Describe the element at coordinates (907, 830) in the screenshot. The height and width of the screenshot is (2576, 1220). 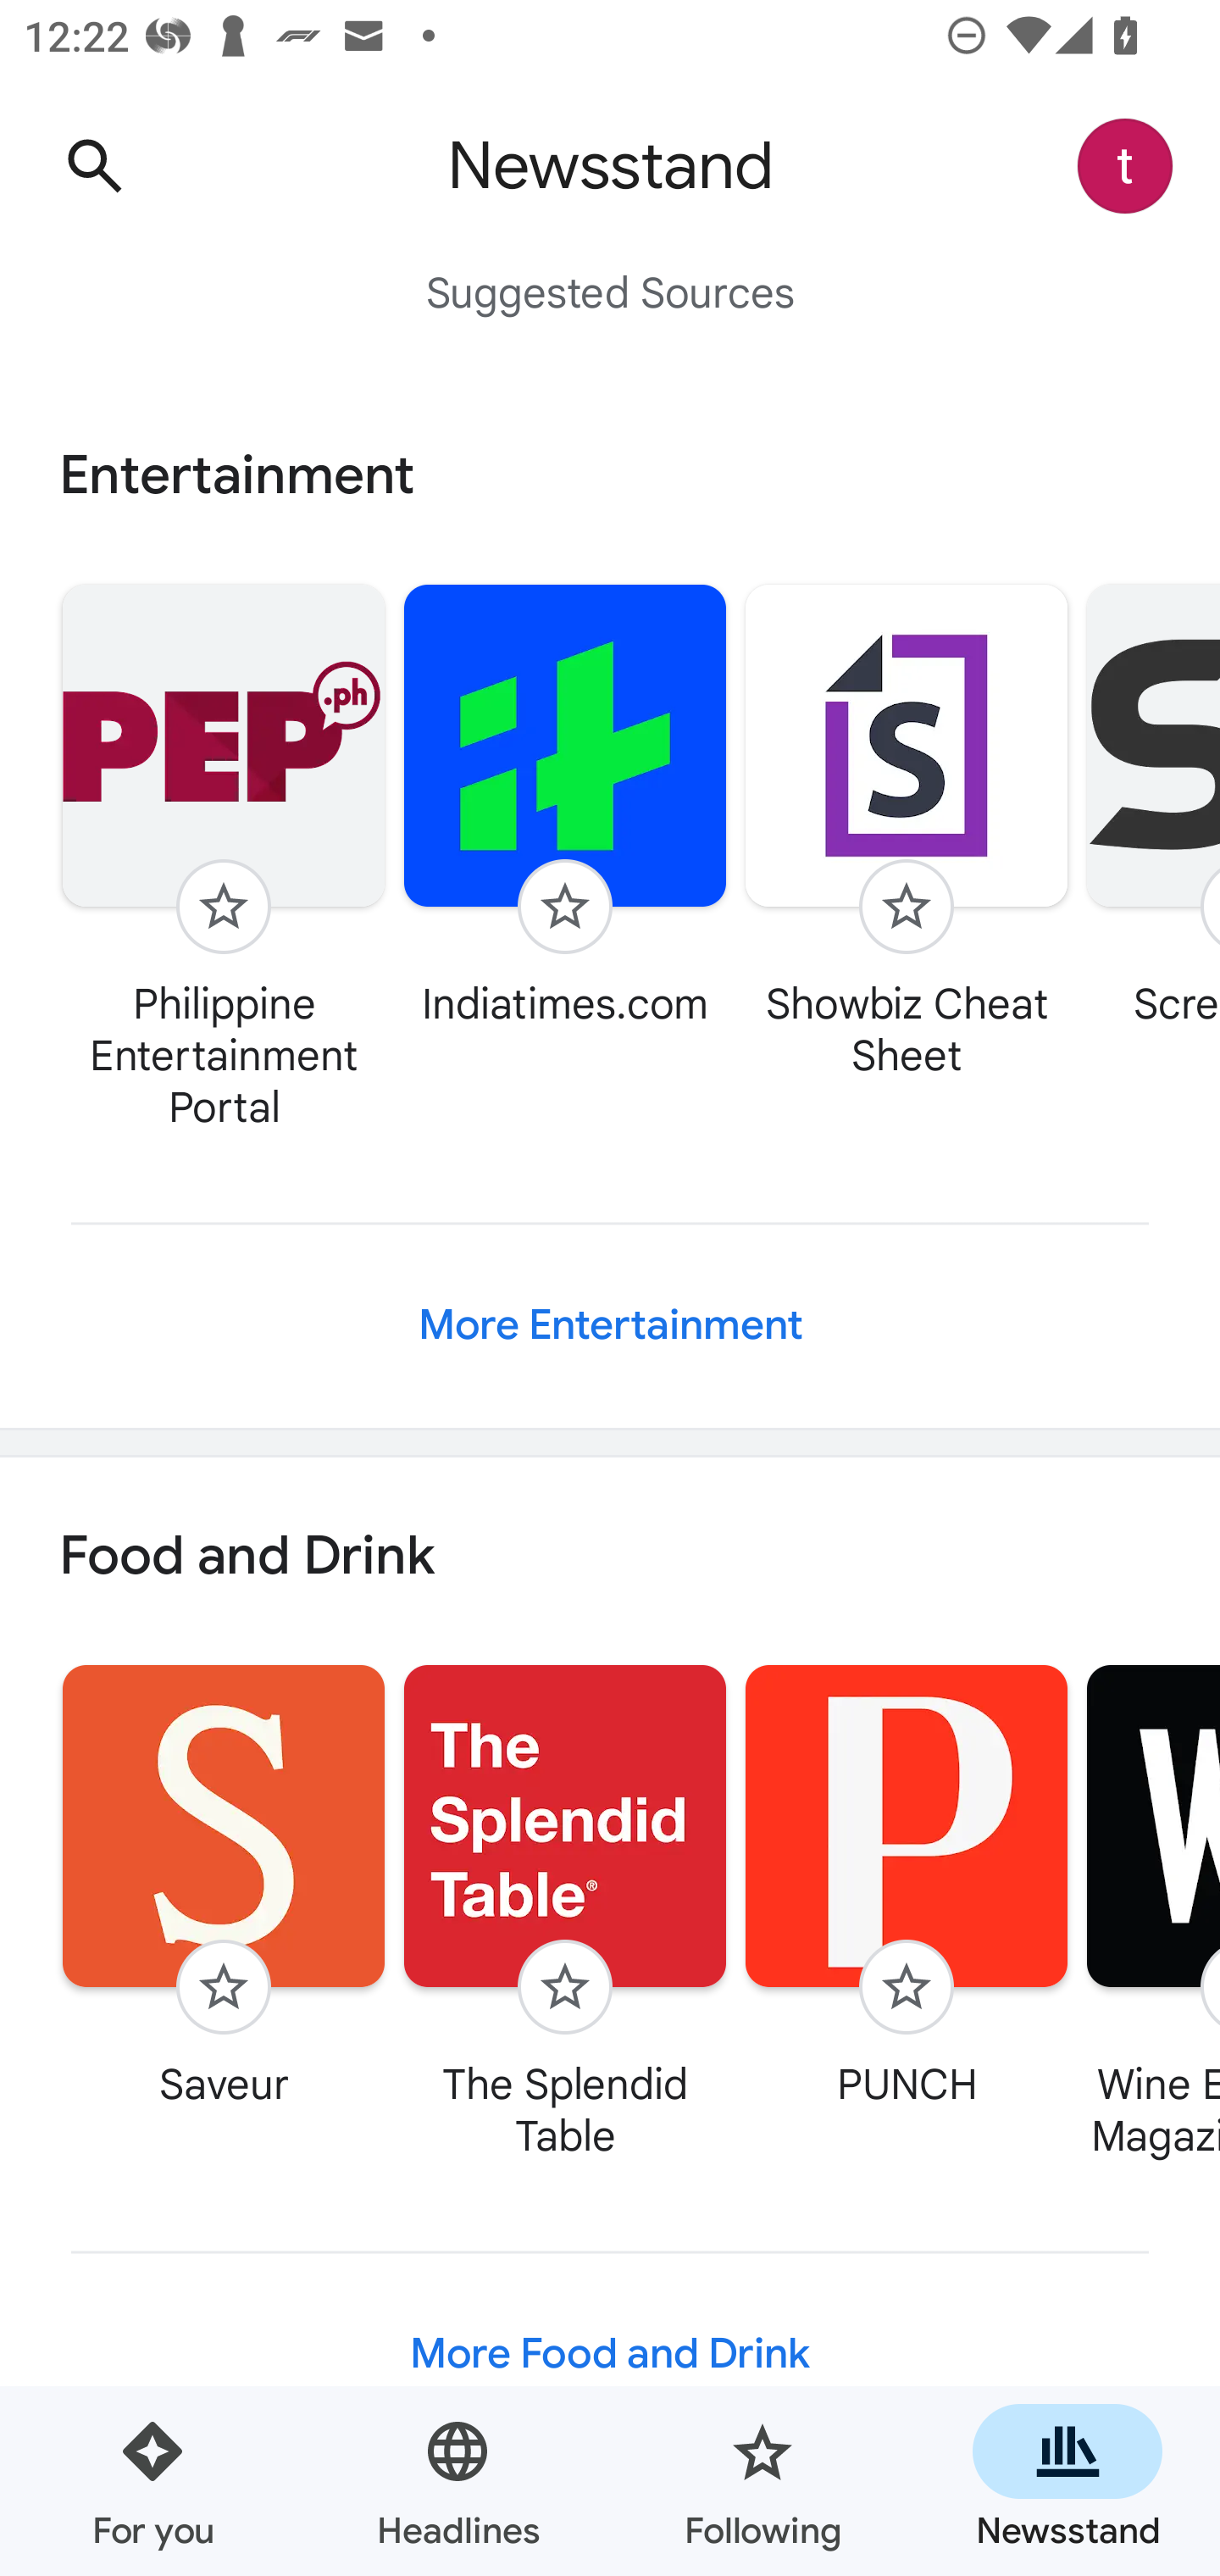
I see `Follow Showbiz Cheat Sheet` at that location.